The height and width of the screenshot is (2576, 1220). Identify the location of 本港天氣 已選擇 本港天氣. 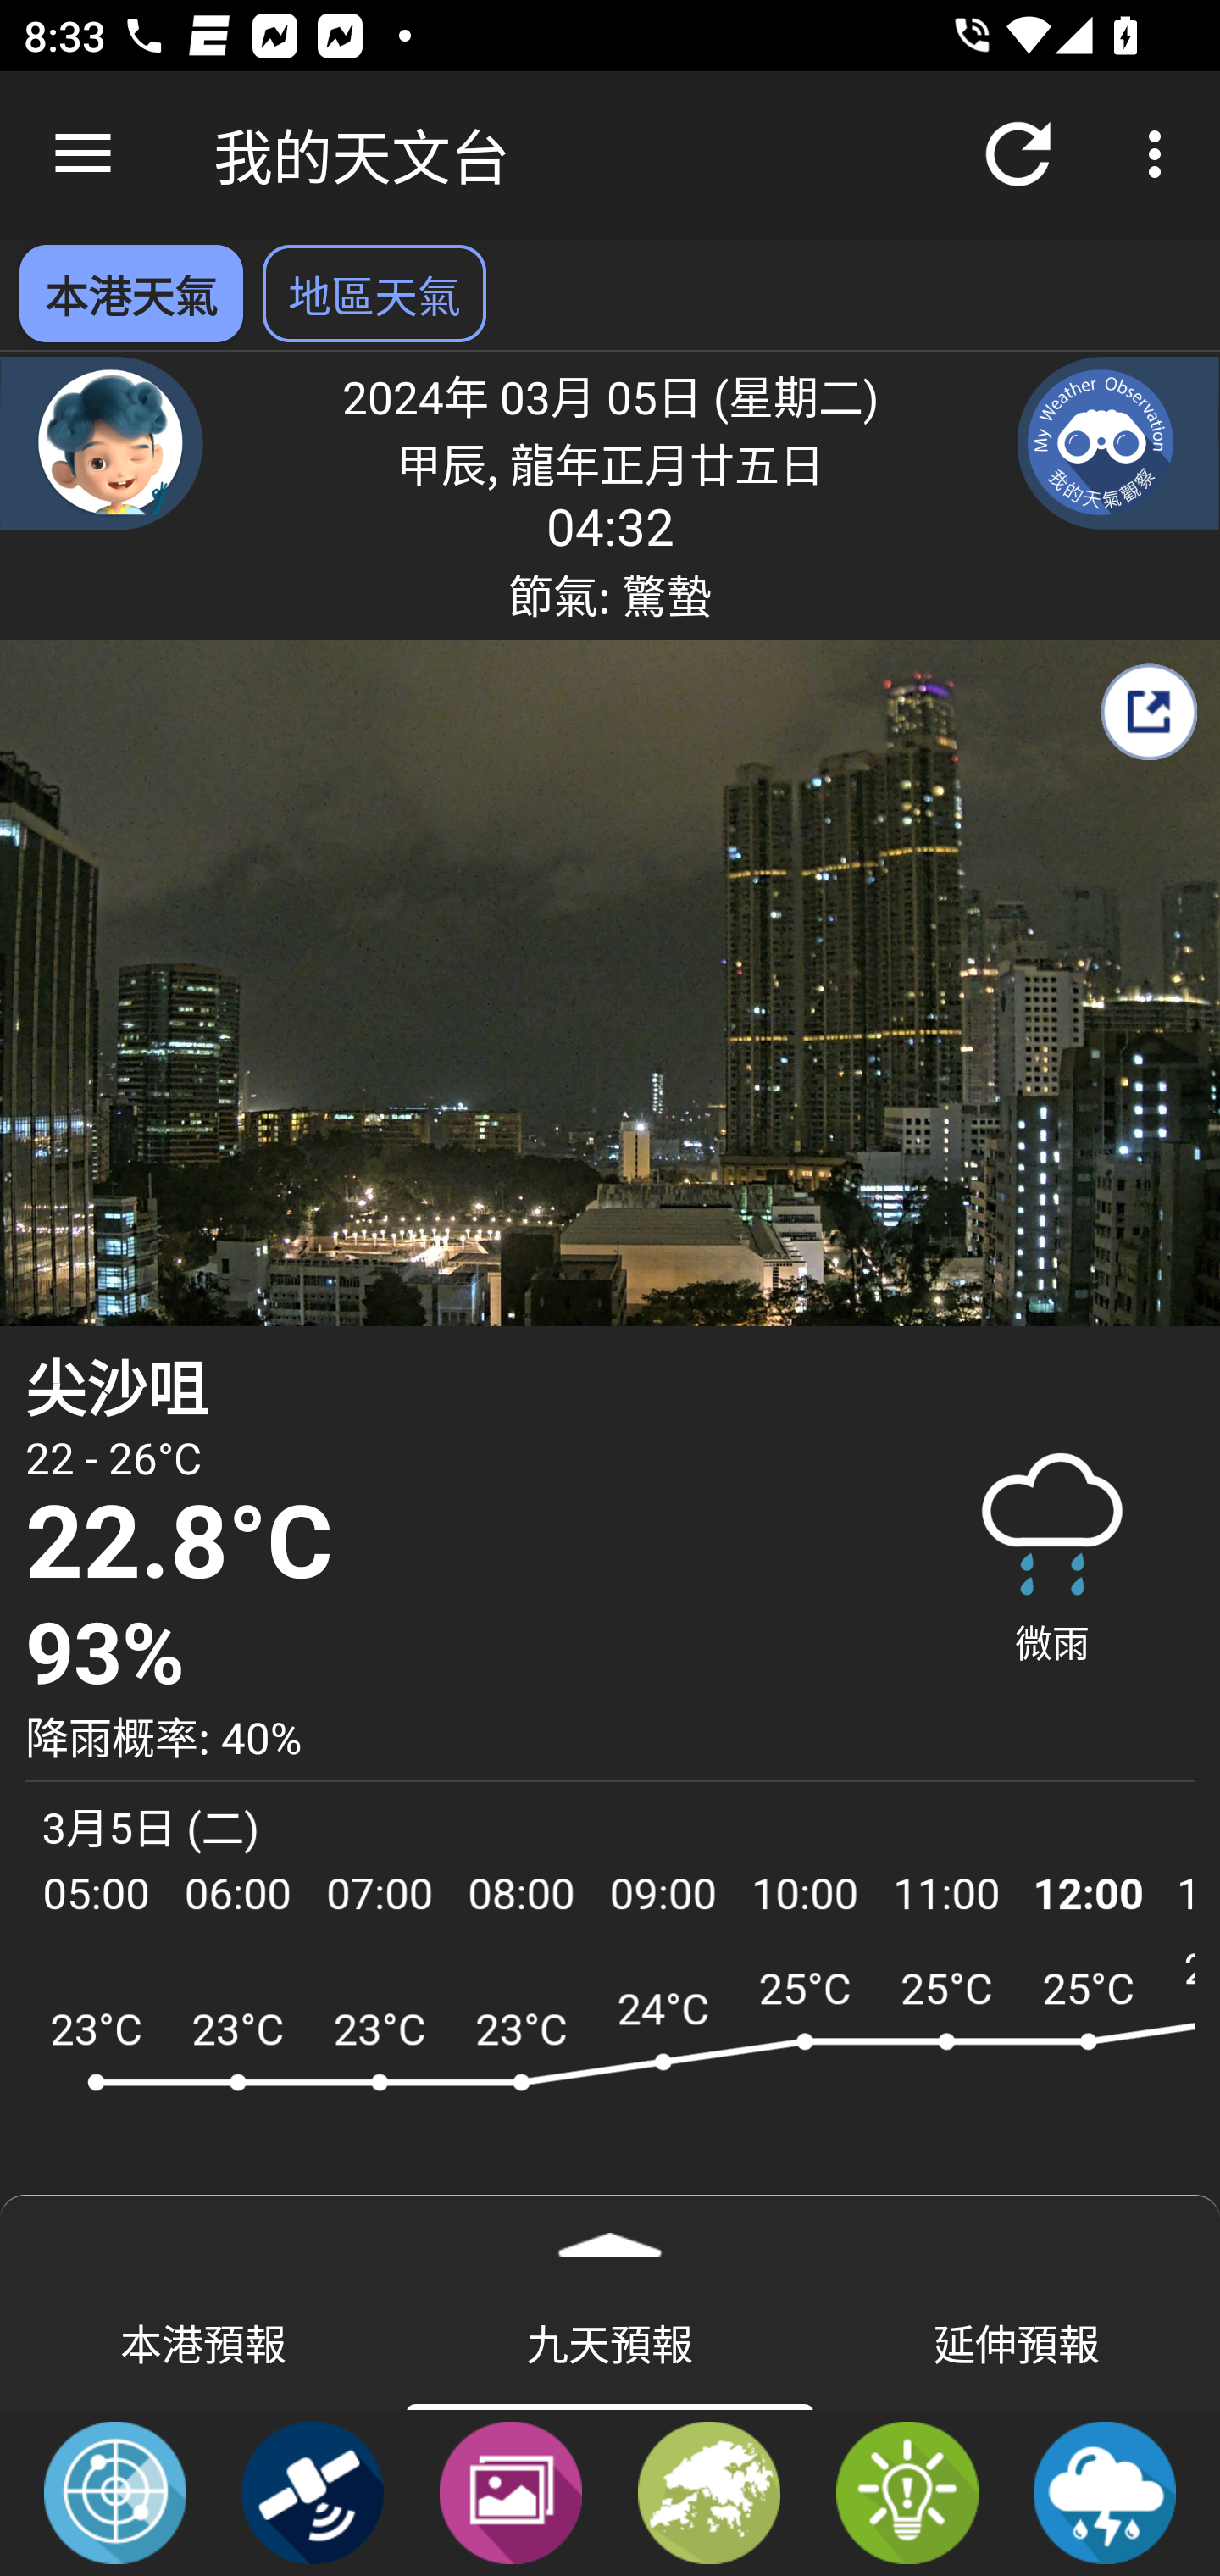
(130, 293).